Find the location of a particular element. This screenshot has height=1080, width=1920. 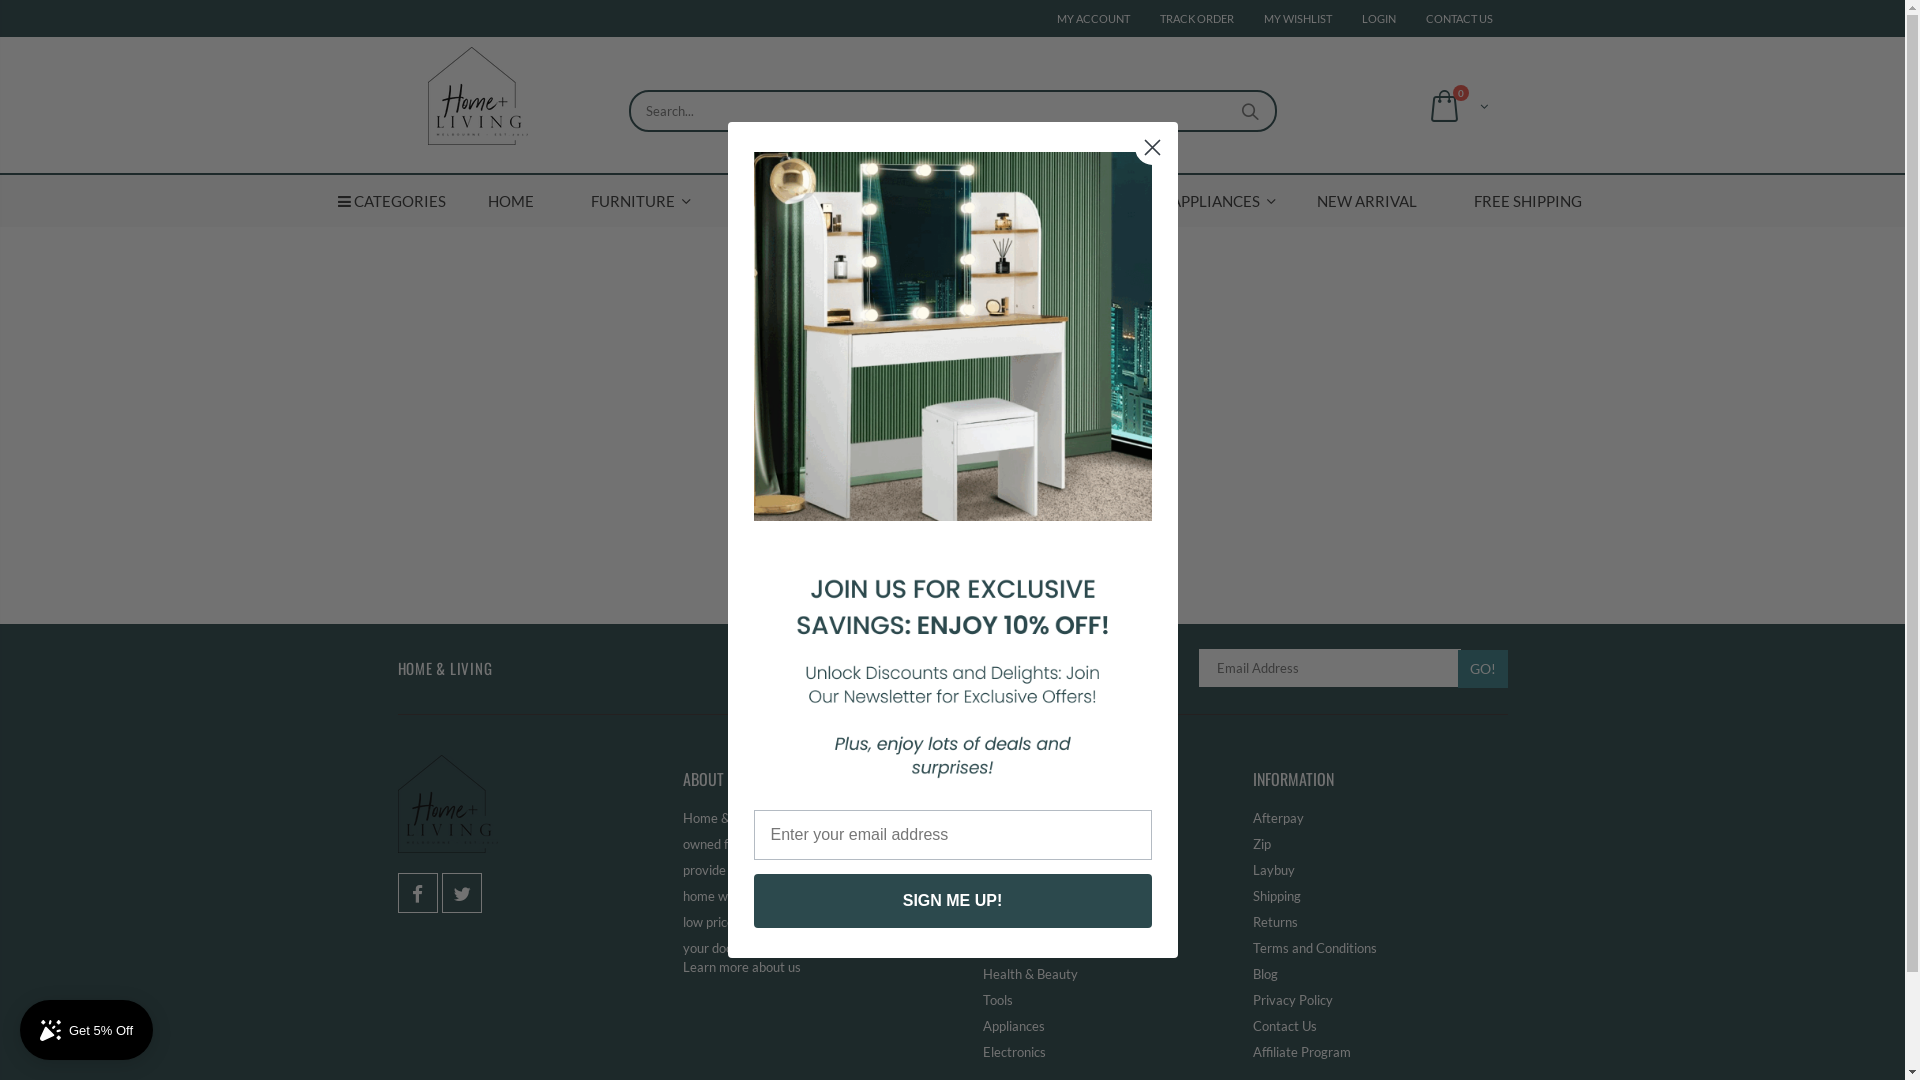

HOME is located at coordinates (511, 201).